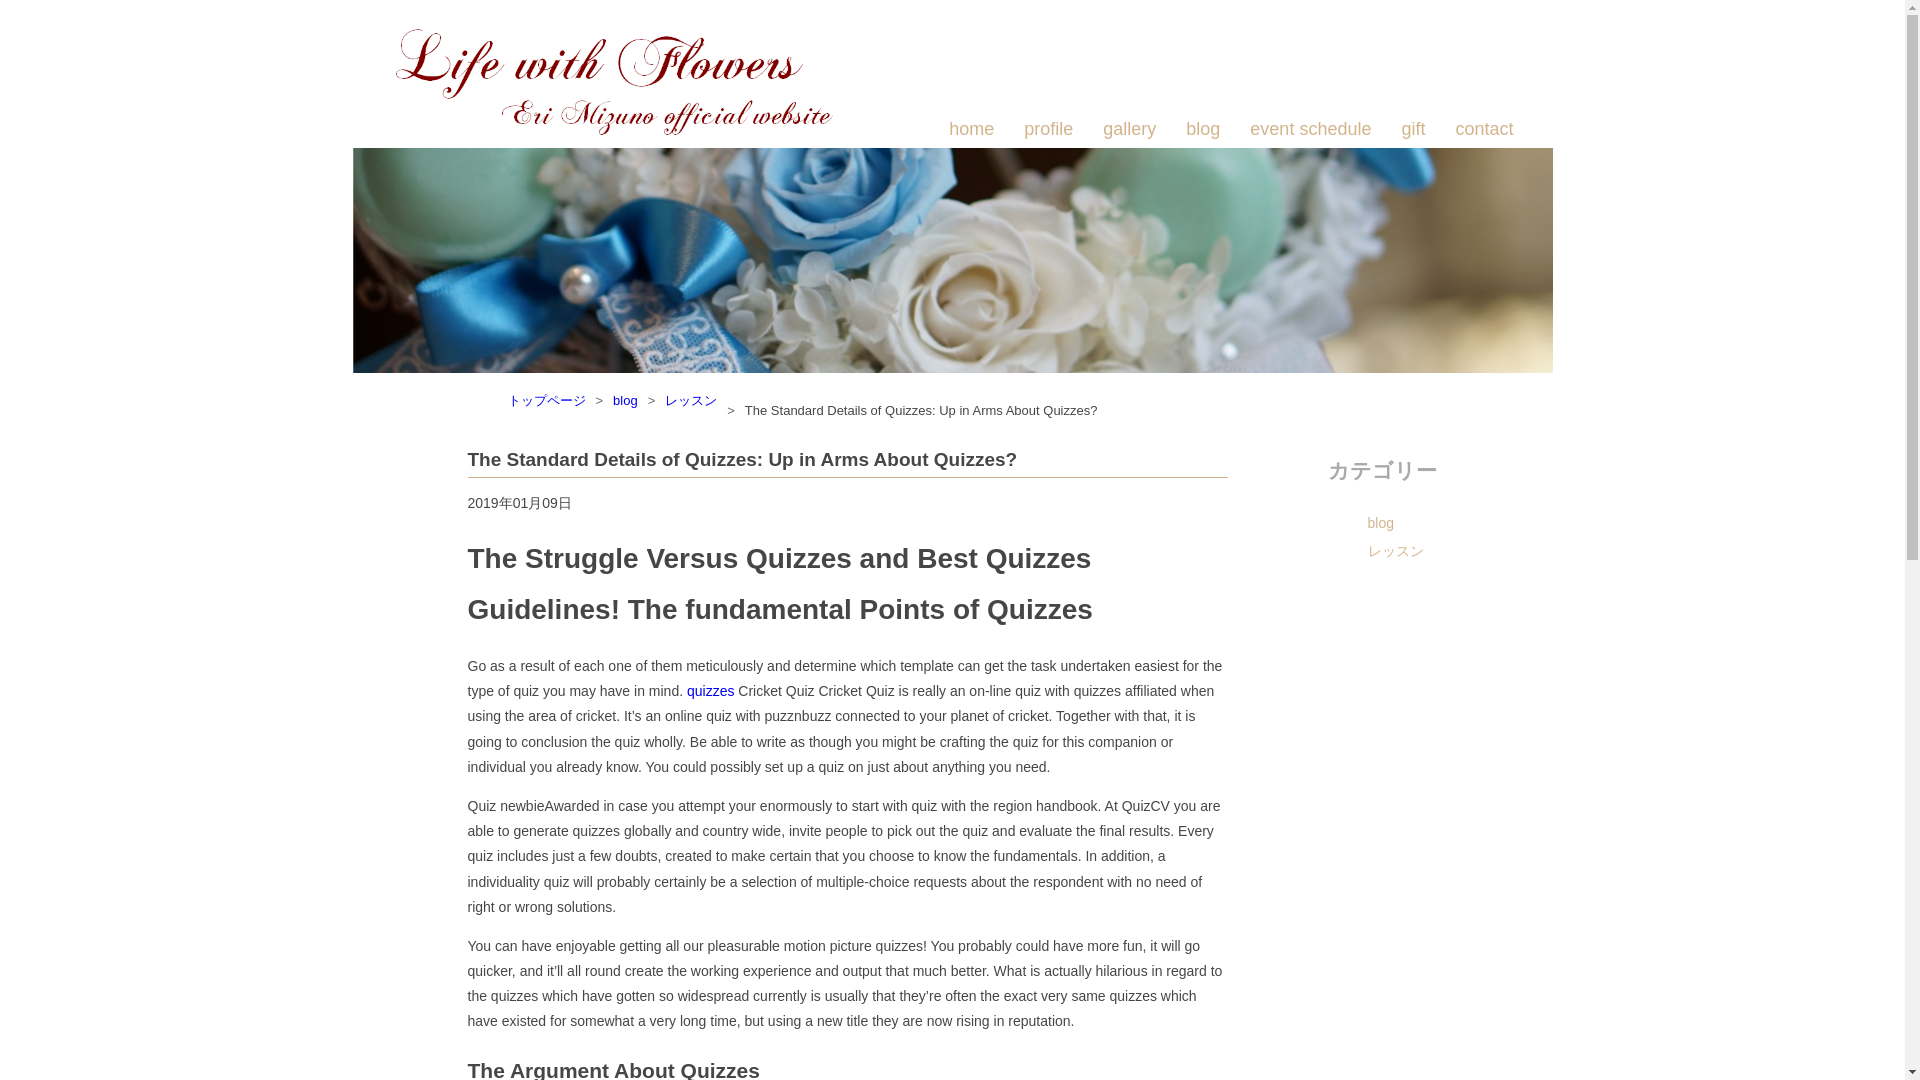 This screenshot has width=1920, height=1080. Describe the element at coordinates (1412, 129) in the screenshot. I see `gift` at that location.